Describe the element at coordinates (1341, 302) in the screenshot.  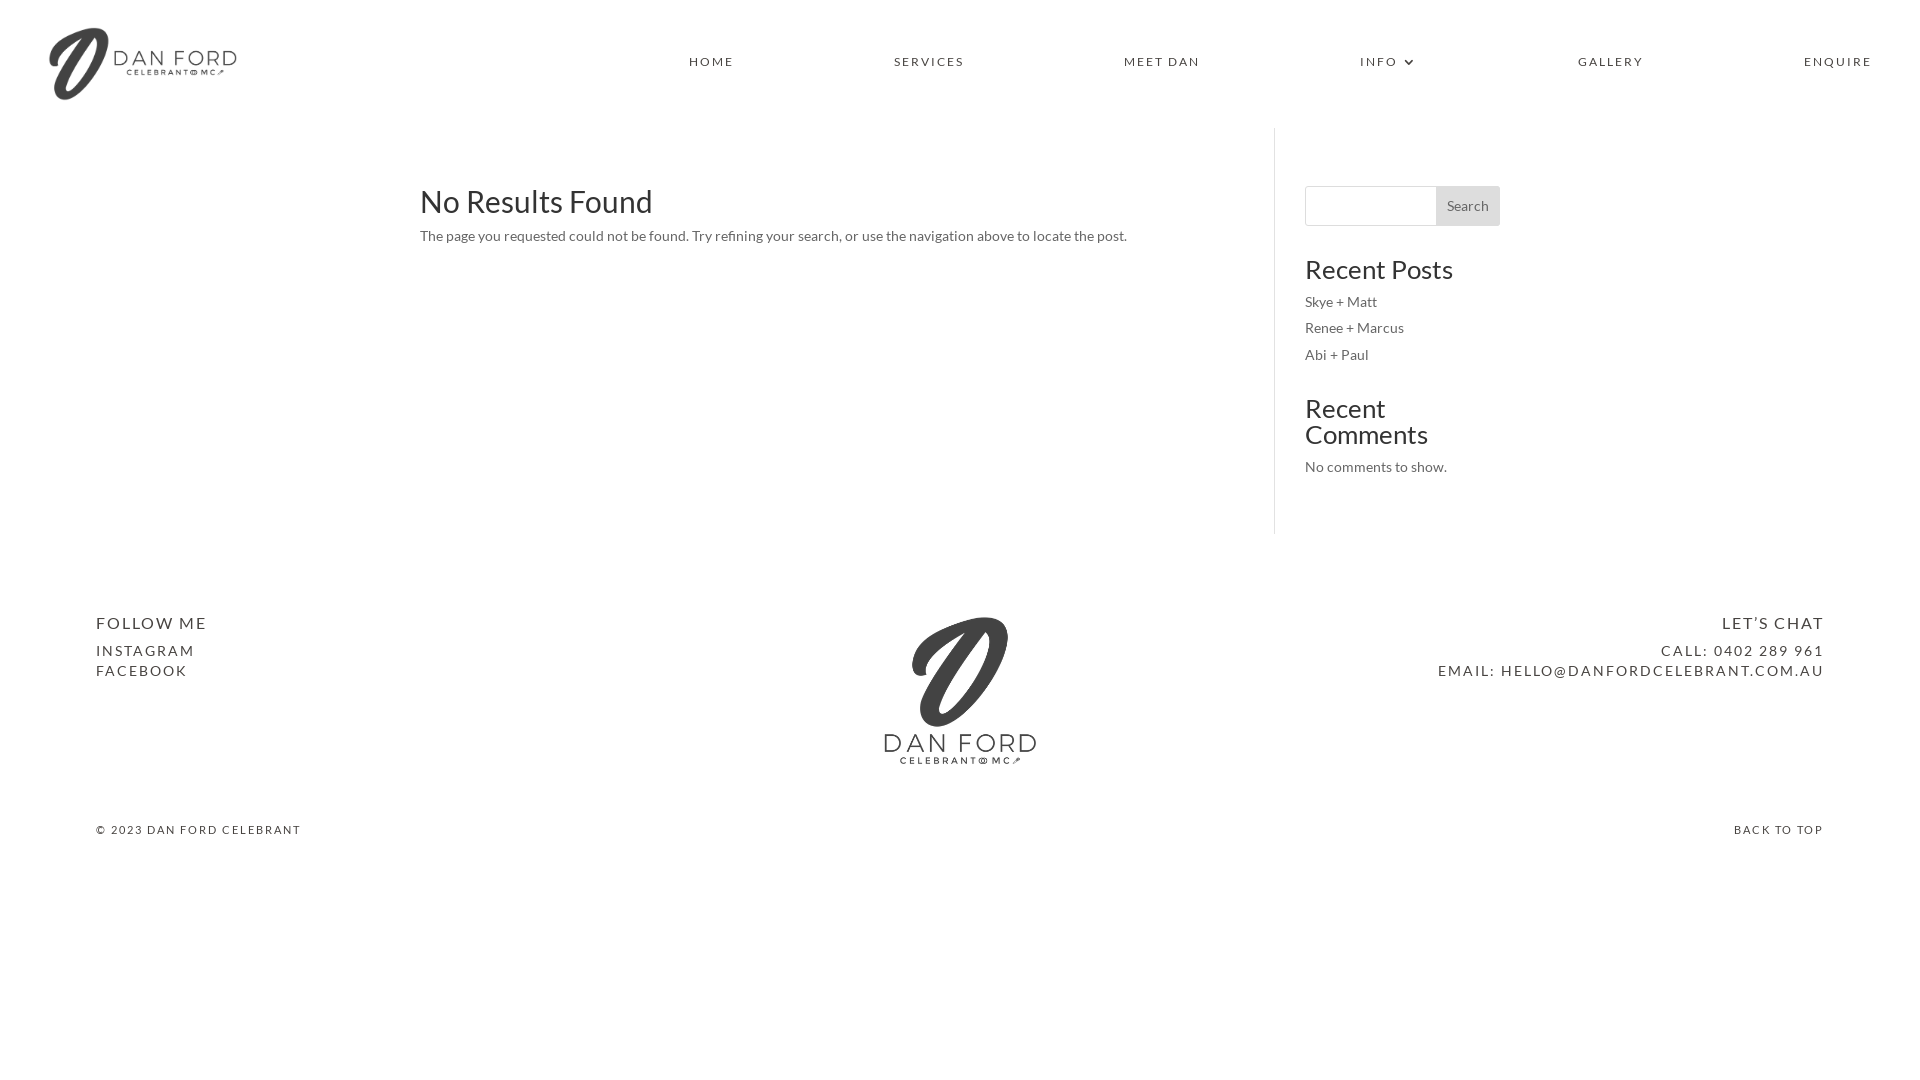
I see `Skye + Matt` at that location.